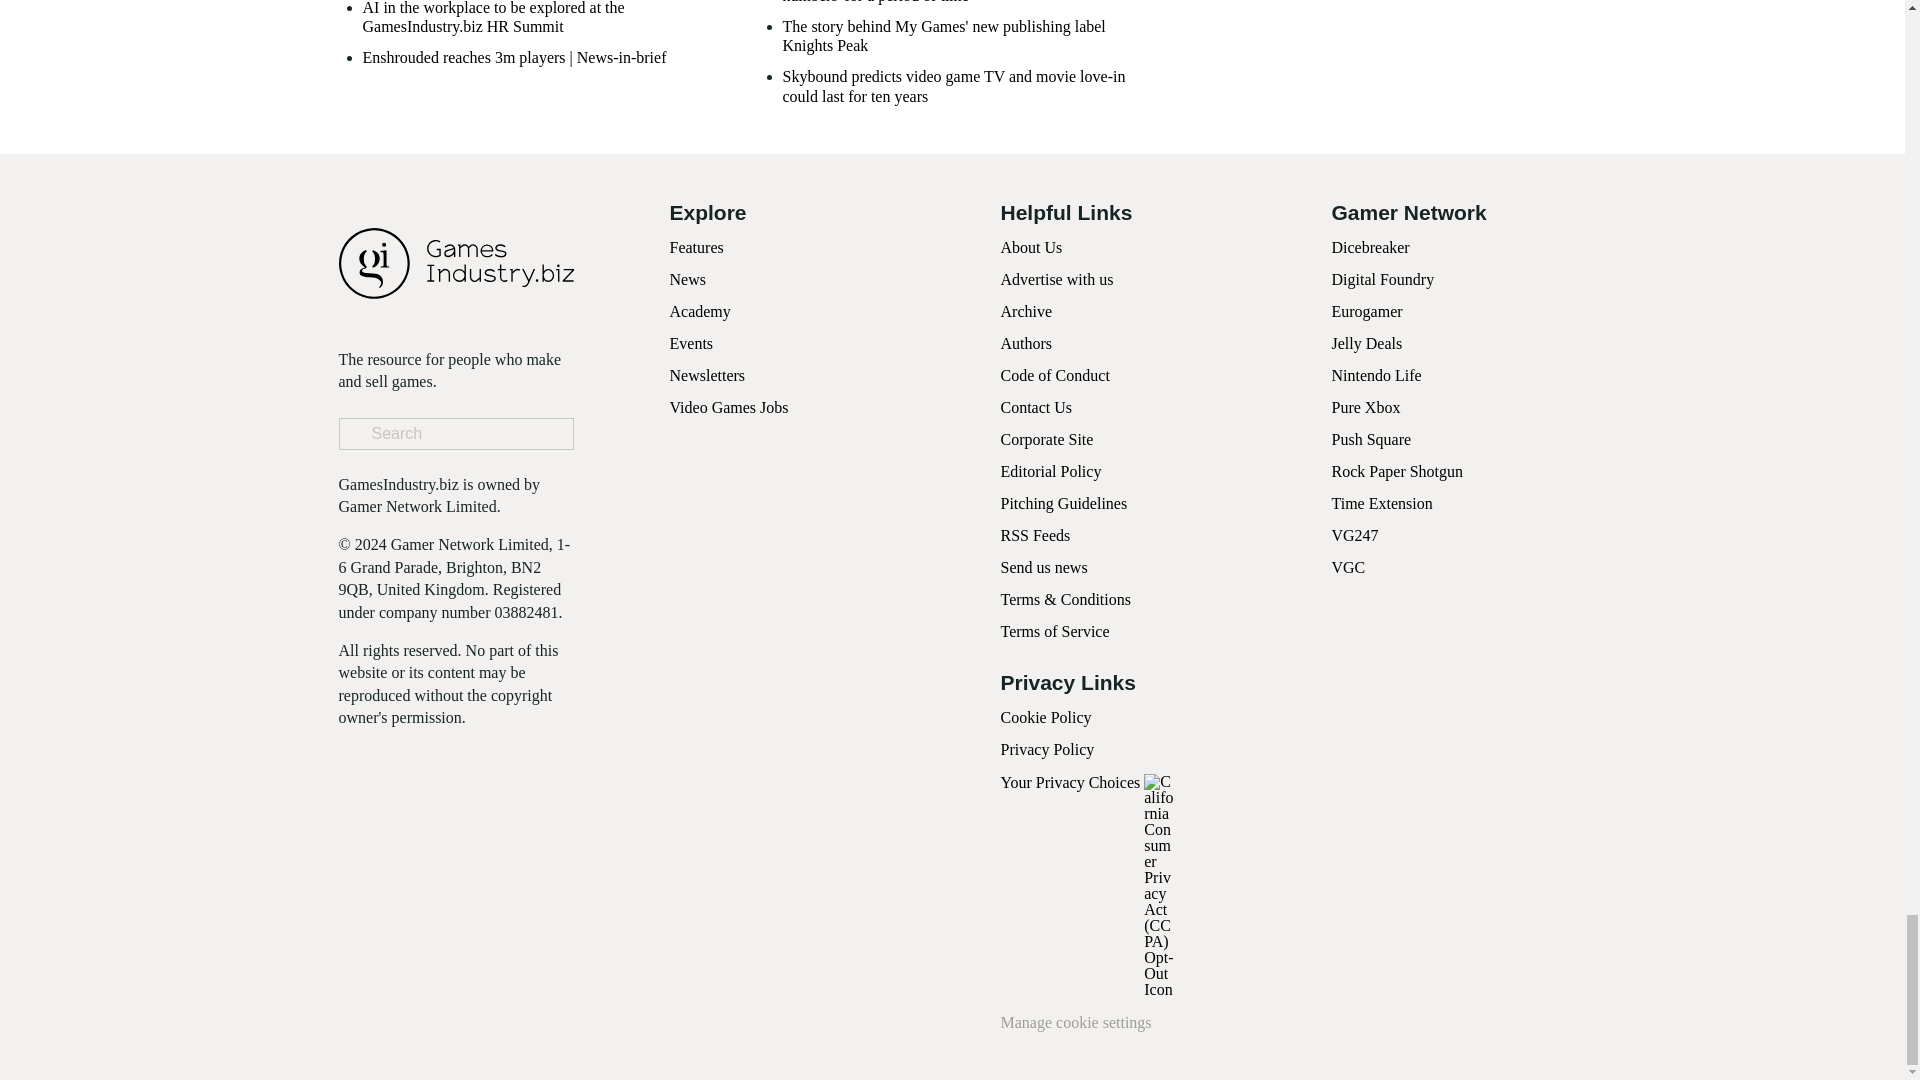 The height and width of the screenshot is (1080, 1920). Describe the element at coordinates (696, 246) in the screenshot. I see `Features` at that location.